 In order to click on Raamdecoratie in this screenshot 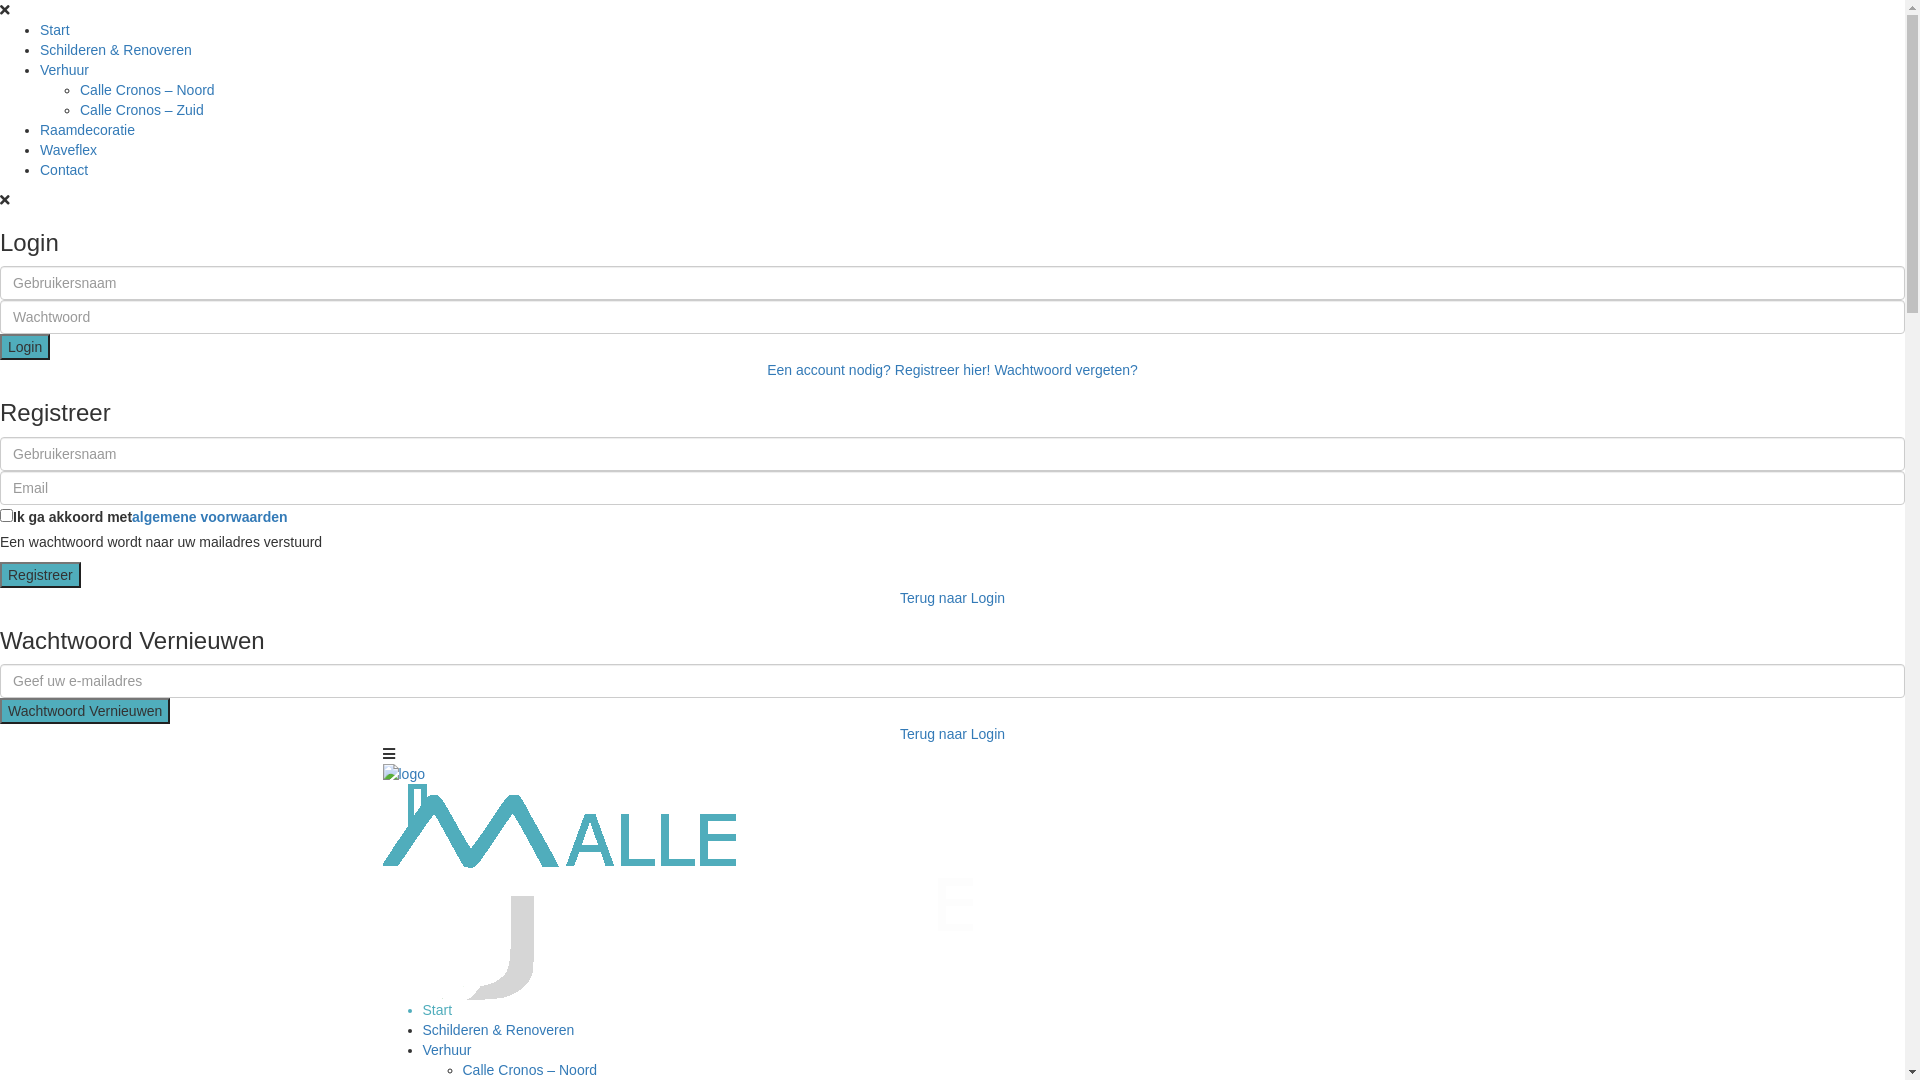, I will do `click(88, 130)`.